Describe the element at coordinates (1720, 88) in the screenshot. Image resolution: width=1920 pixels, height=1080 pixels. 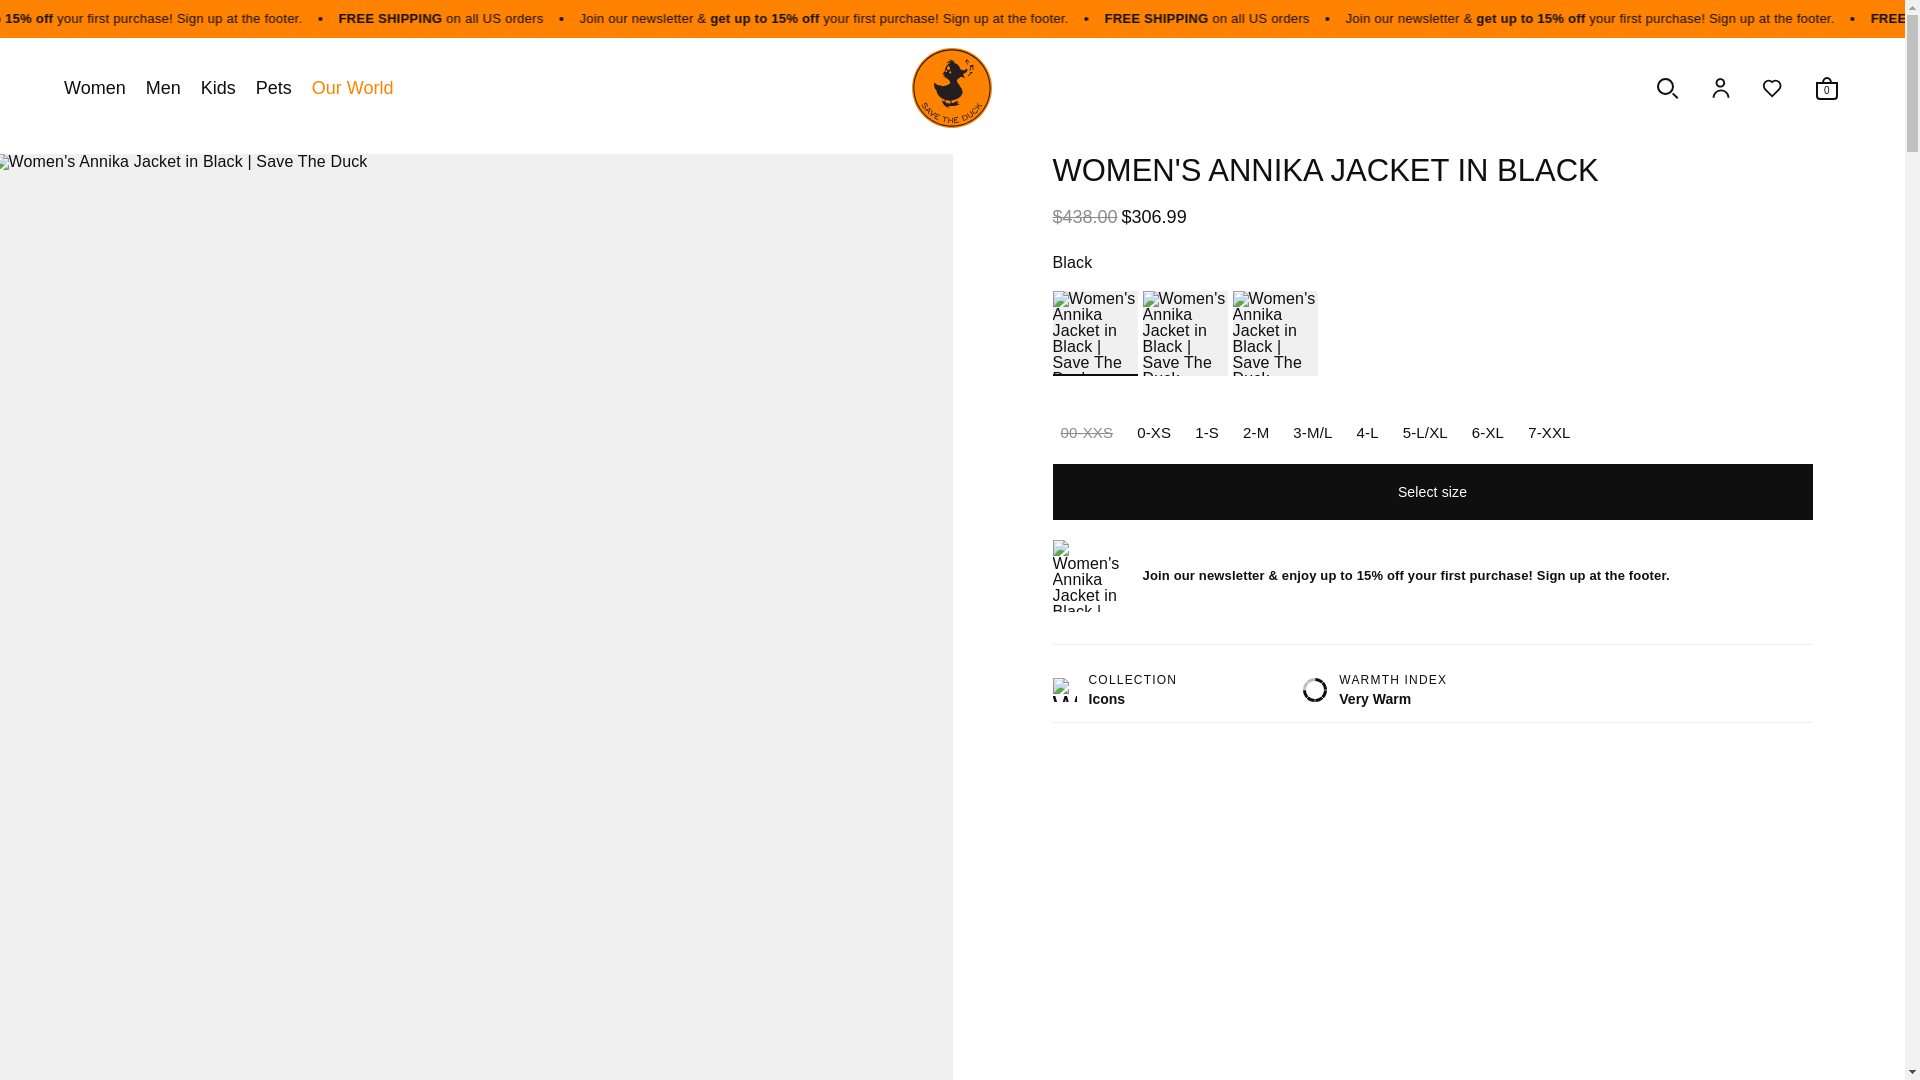
I see `Log in` at that location.